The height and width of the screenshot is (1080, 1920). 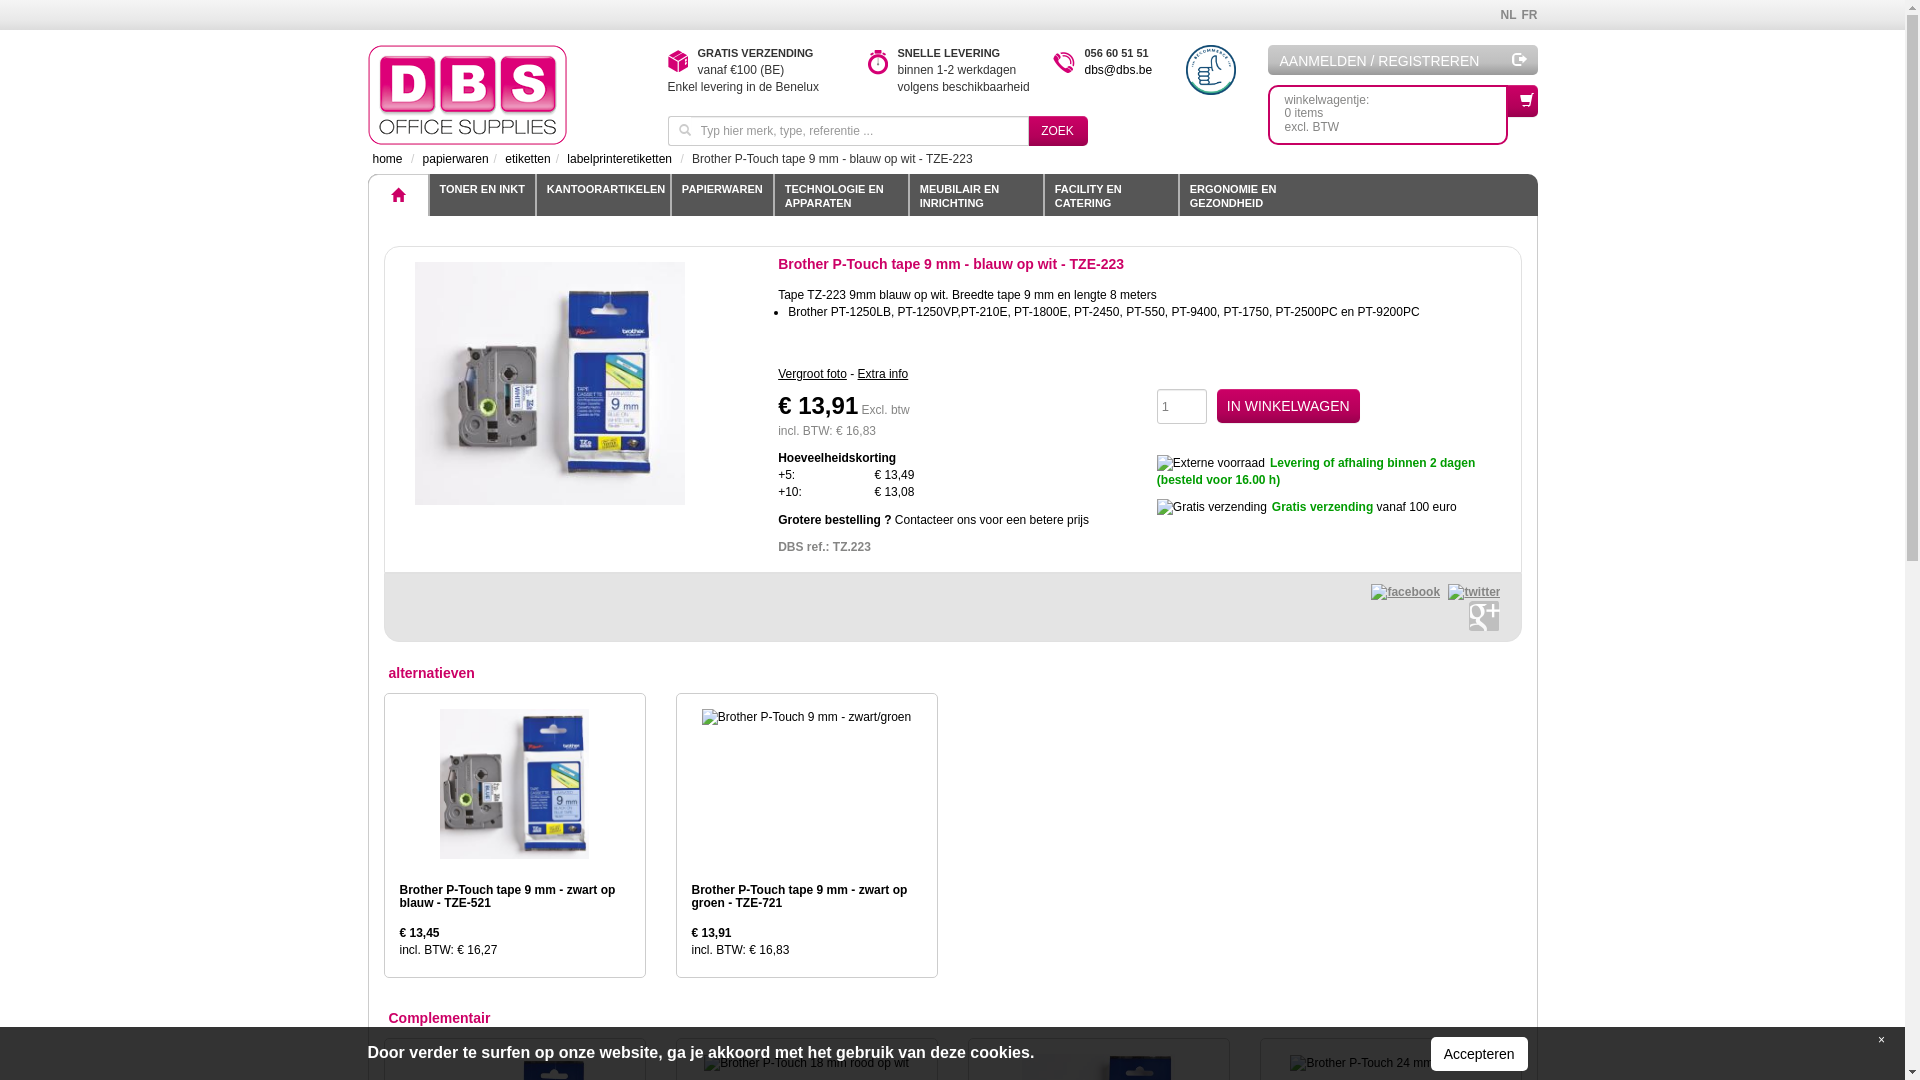 What do you see at coordinates (840, 195) in the screenshot?
I see `TECHNOLOGIE EN APPARATEN` at bounding box center [840, 195].